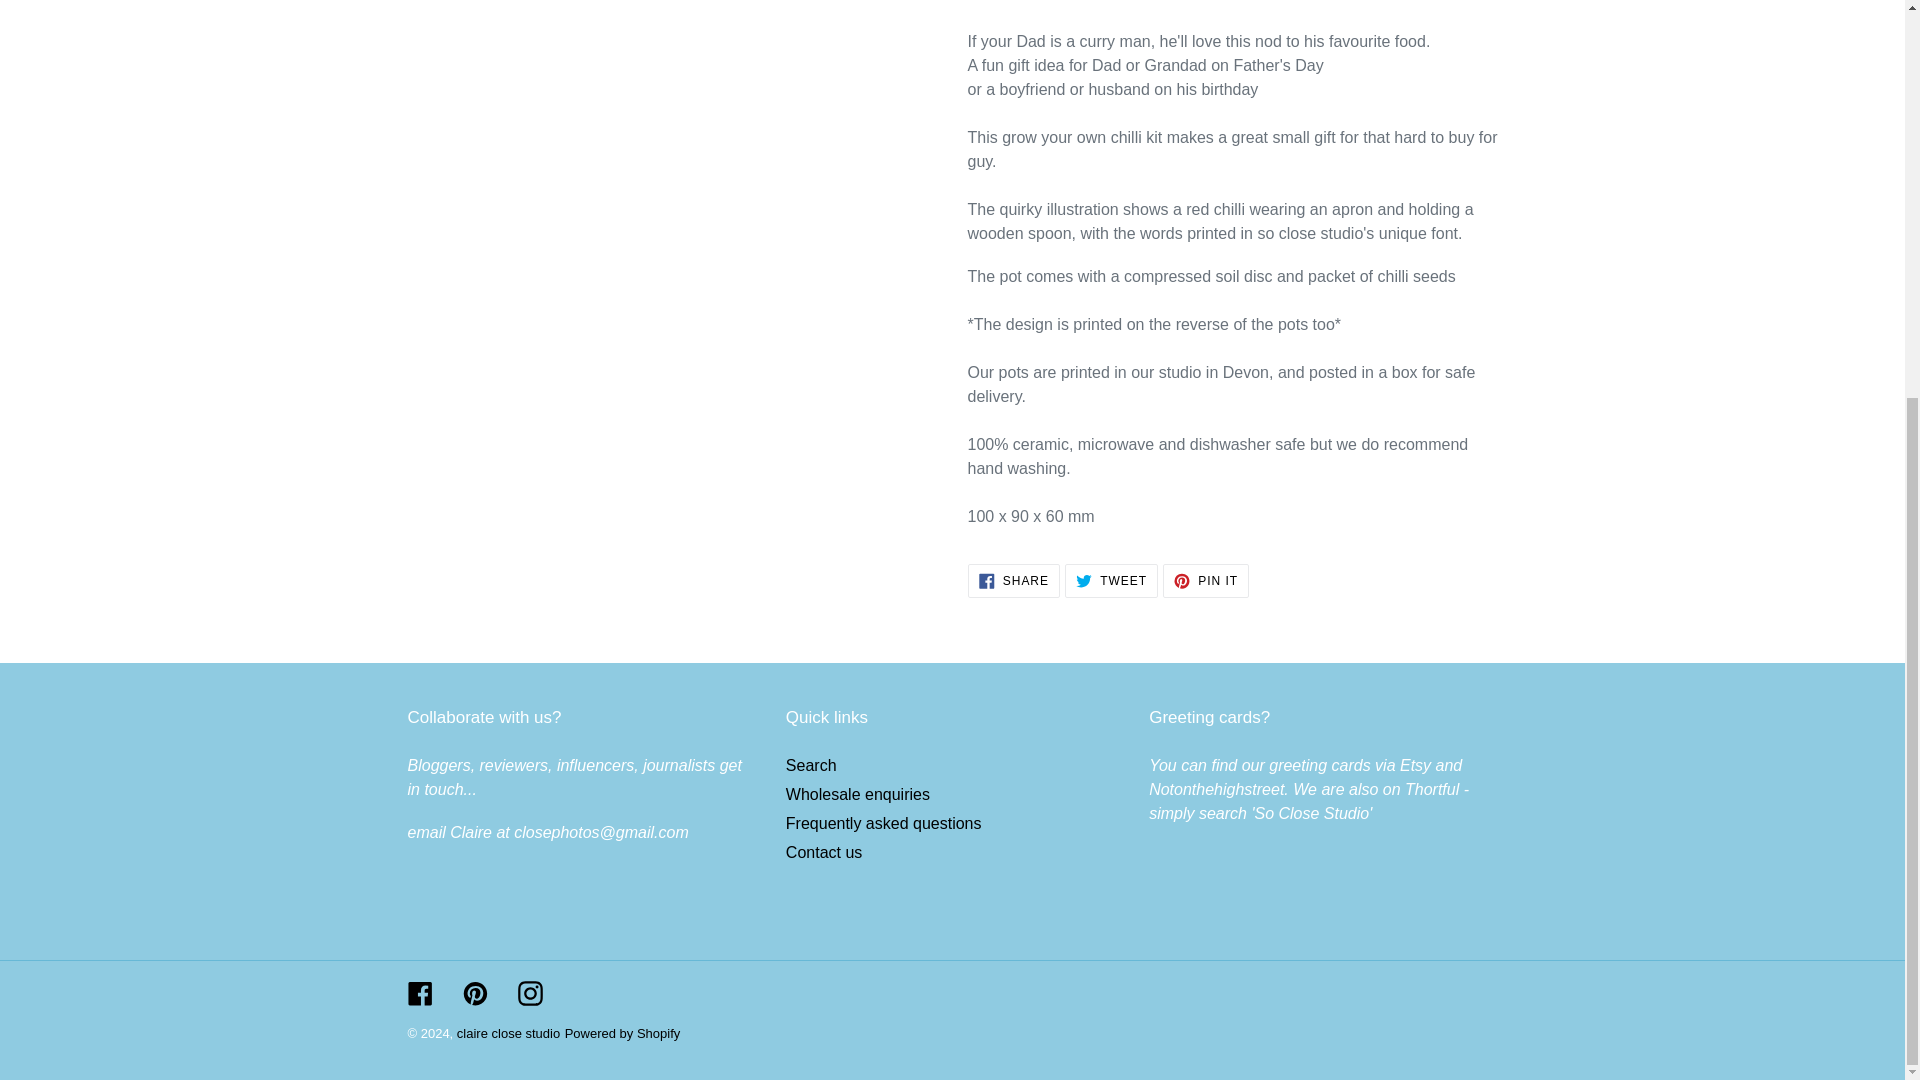  I want to click on Pinterest, so click(530, 992).